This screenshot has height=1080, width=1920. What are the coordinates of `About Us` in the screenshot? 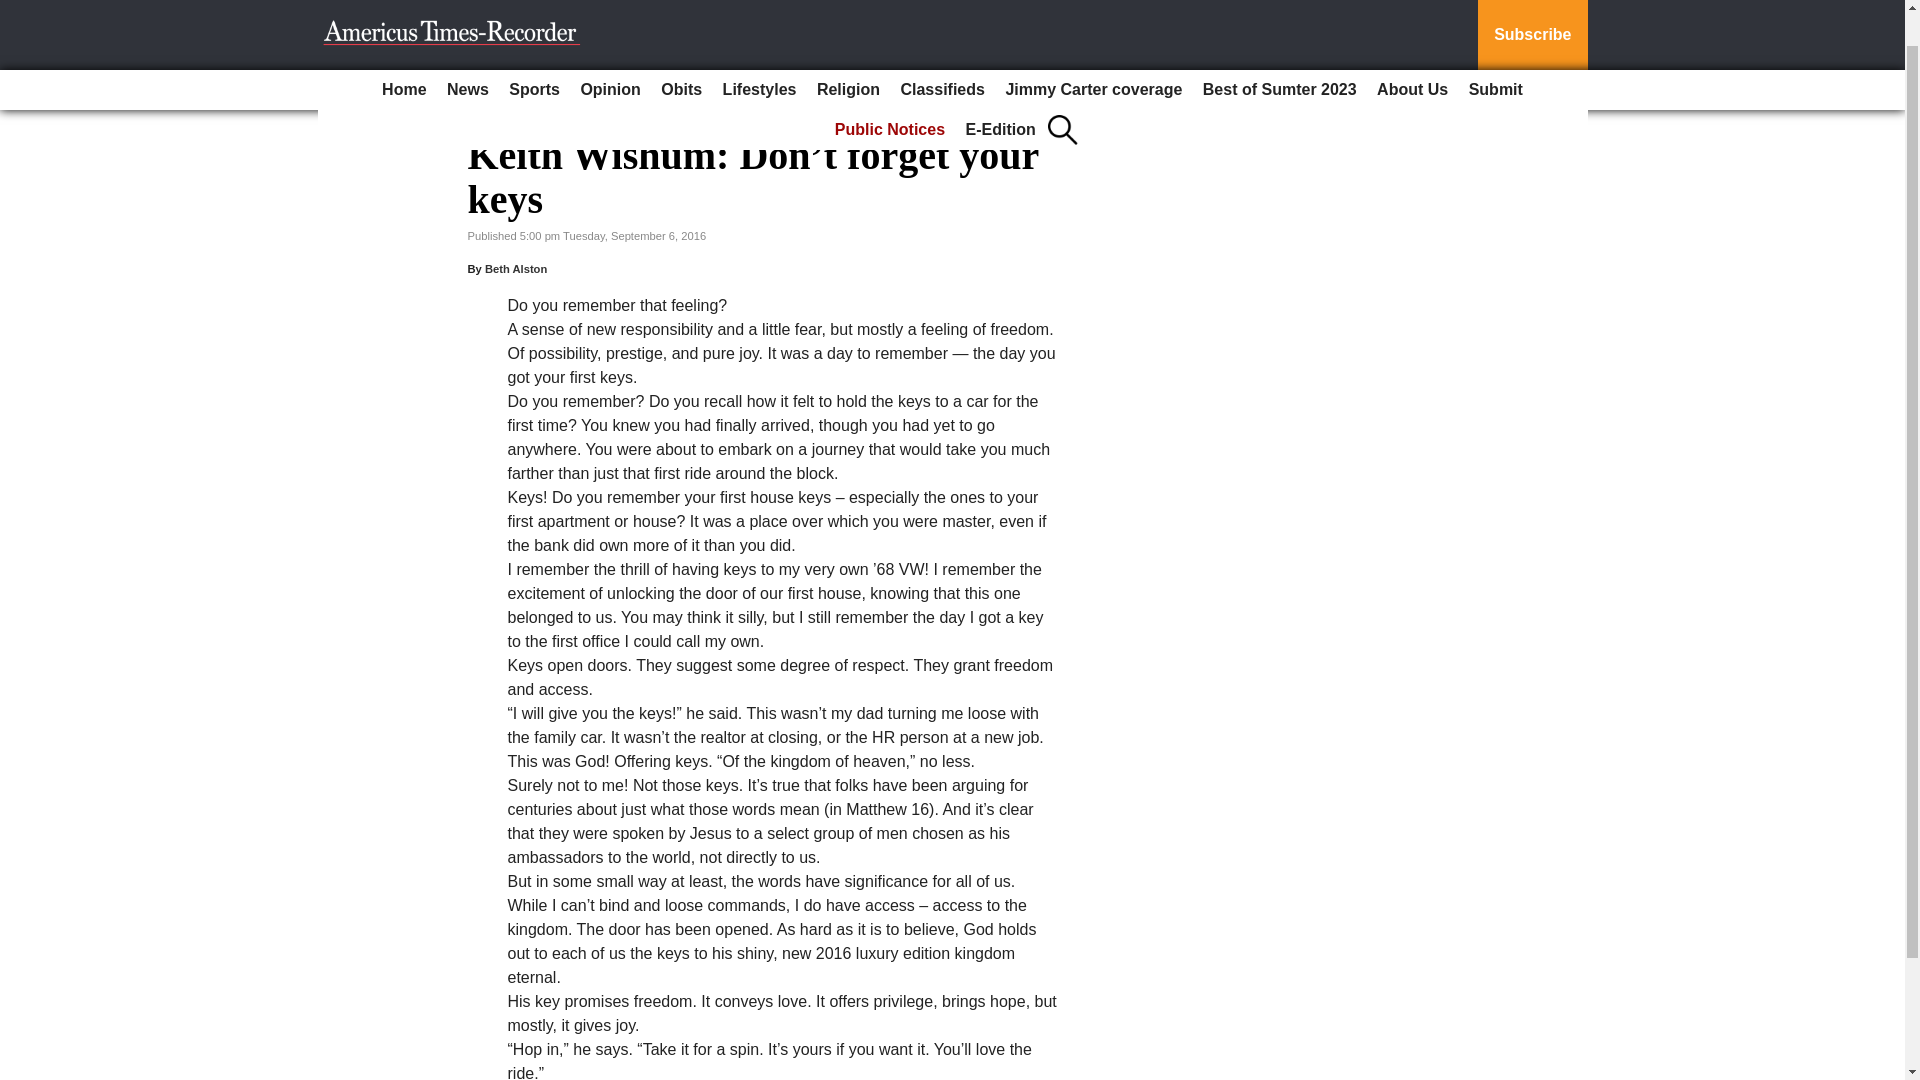 It's located at (1412, 53).